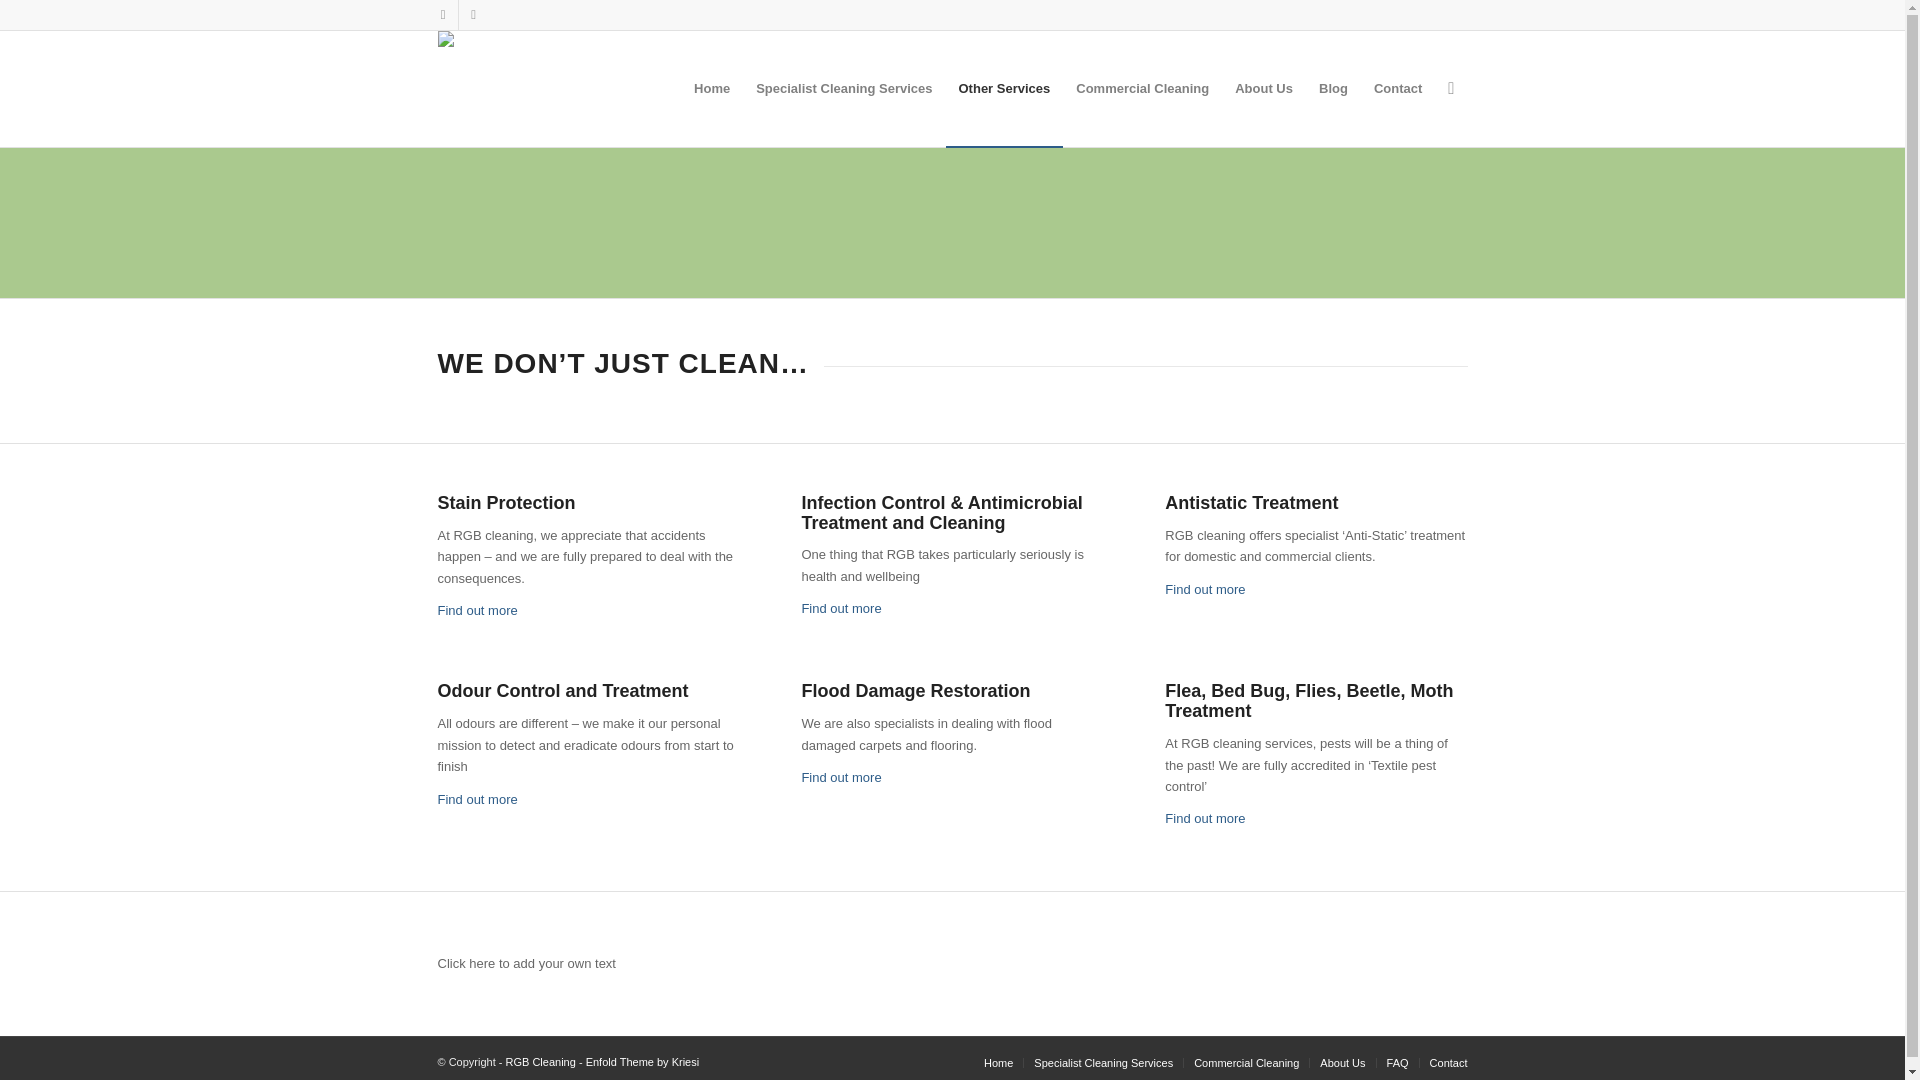 This screenshot has width=1920, height=1080. I want to click on Find out more, so click(478, 798).